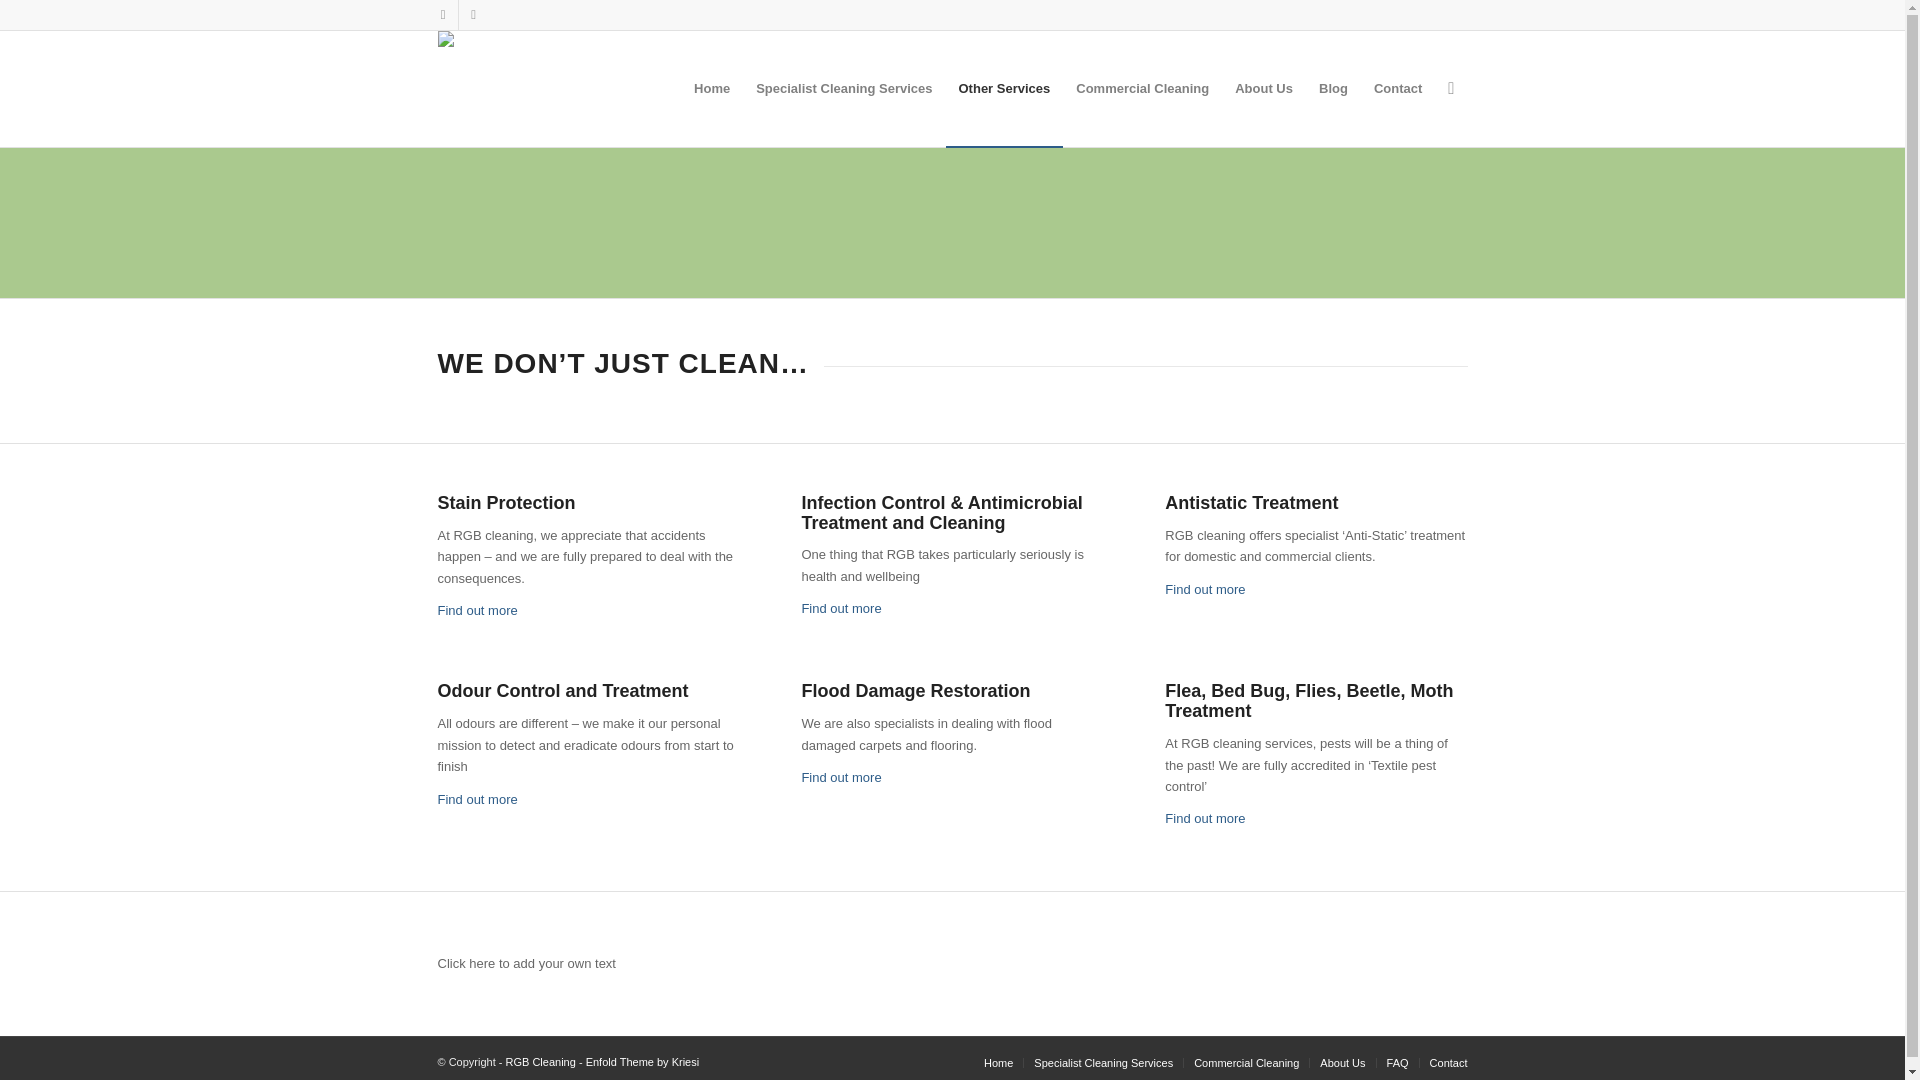 This screenshot has width=1920, height=1080. I want to click on Find out more, so click(478, 798).